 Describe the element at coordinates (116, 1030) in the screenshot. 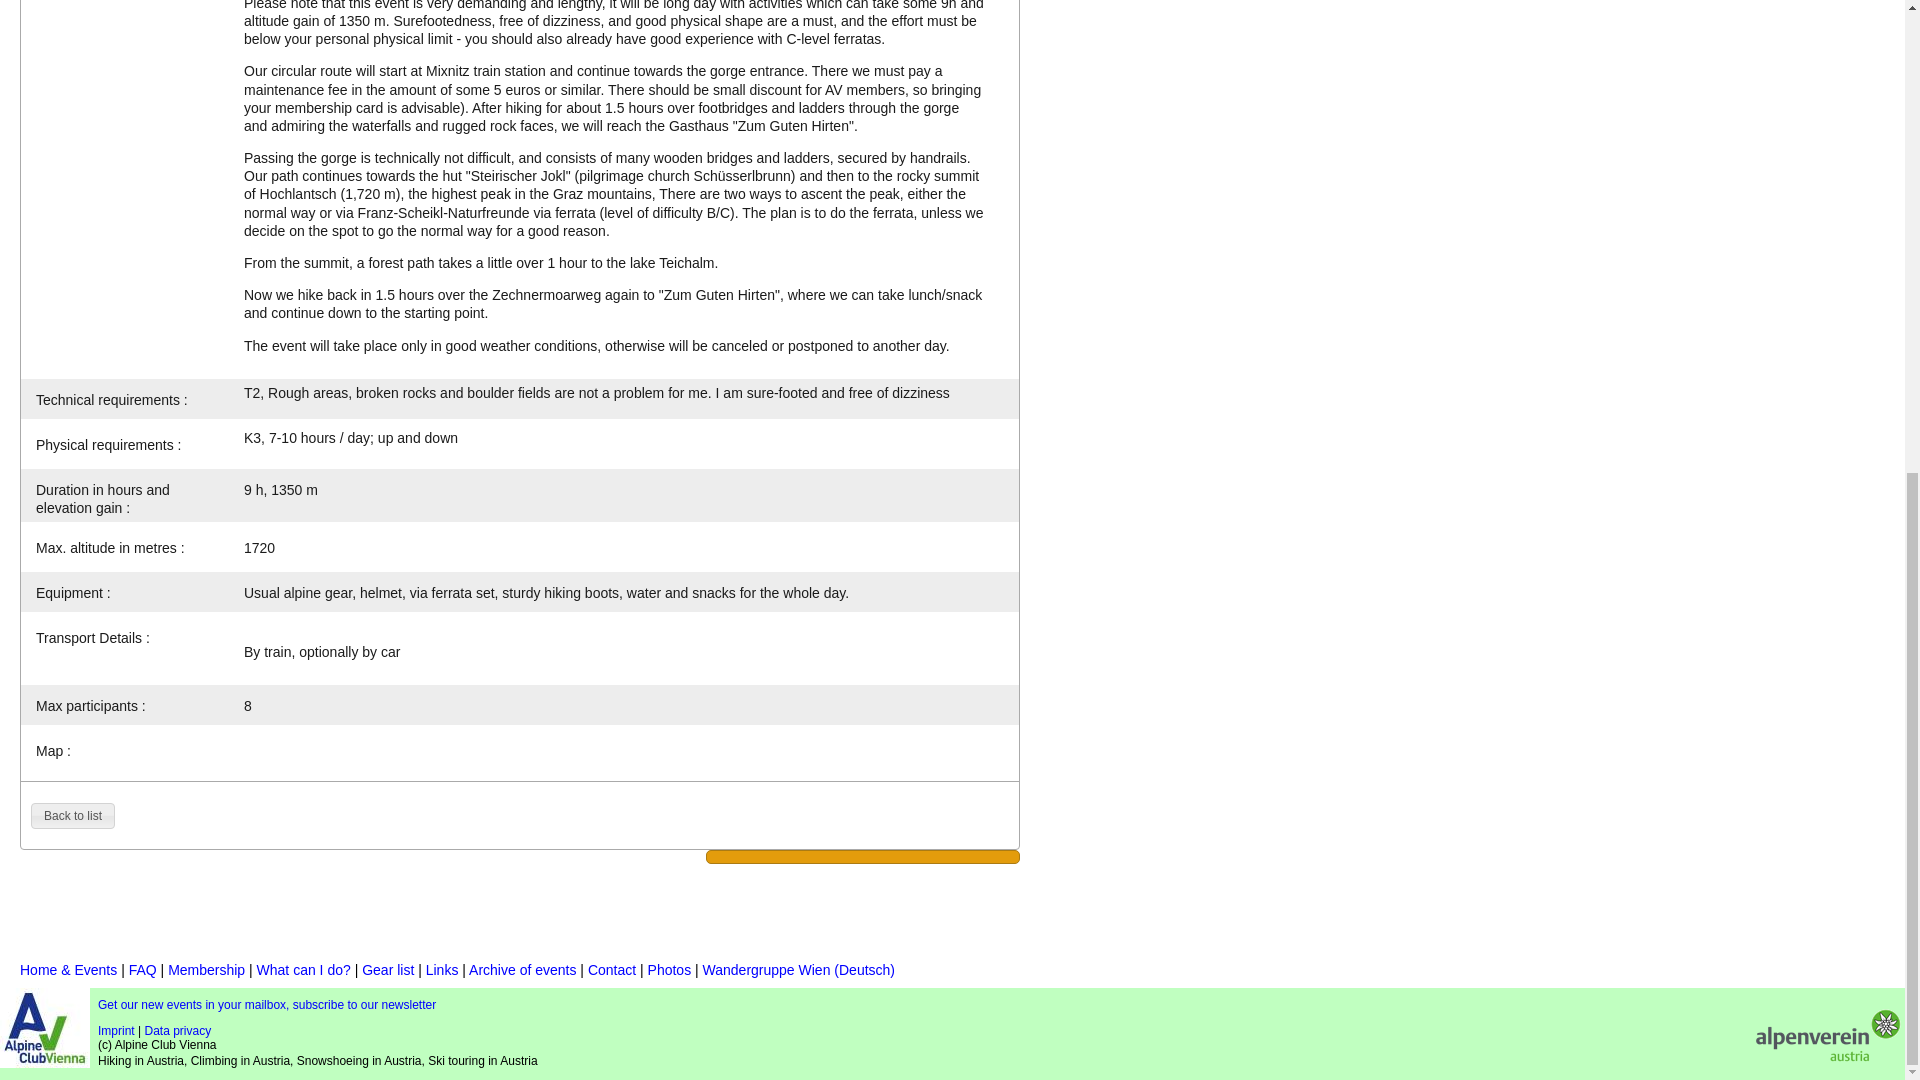

I see `Imprint` at that location.